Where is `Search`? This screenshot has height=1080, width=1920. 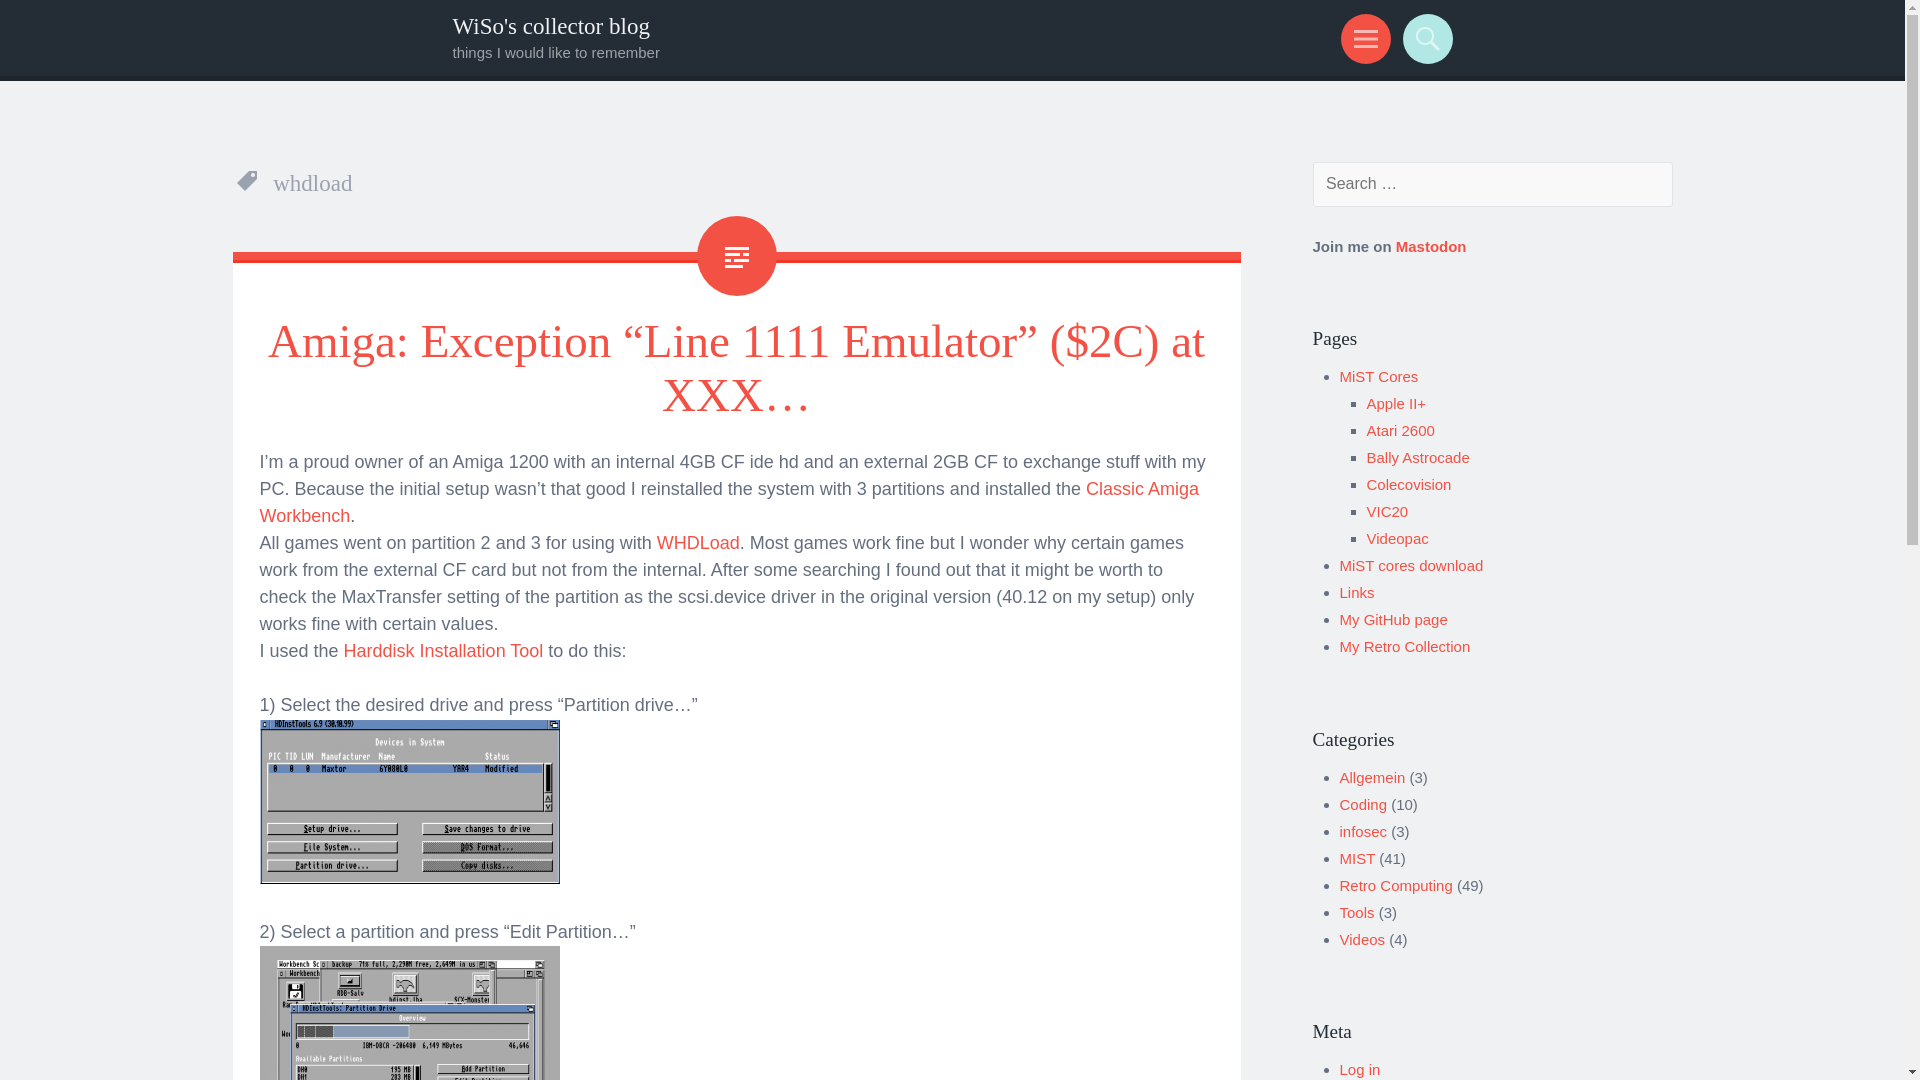 Search is located at coordinates (1424, 38).